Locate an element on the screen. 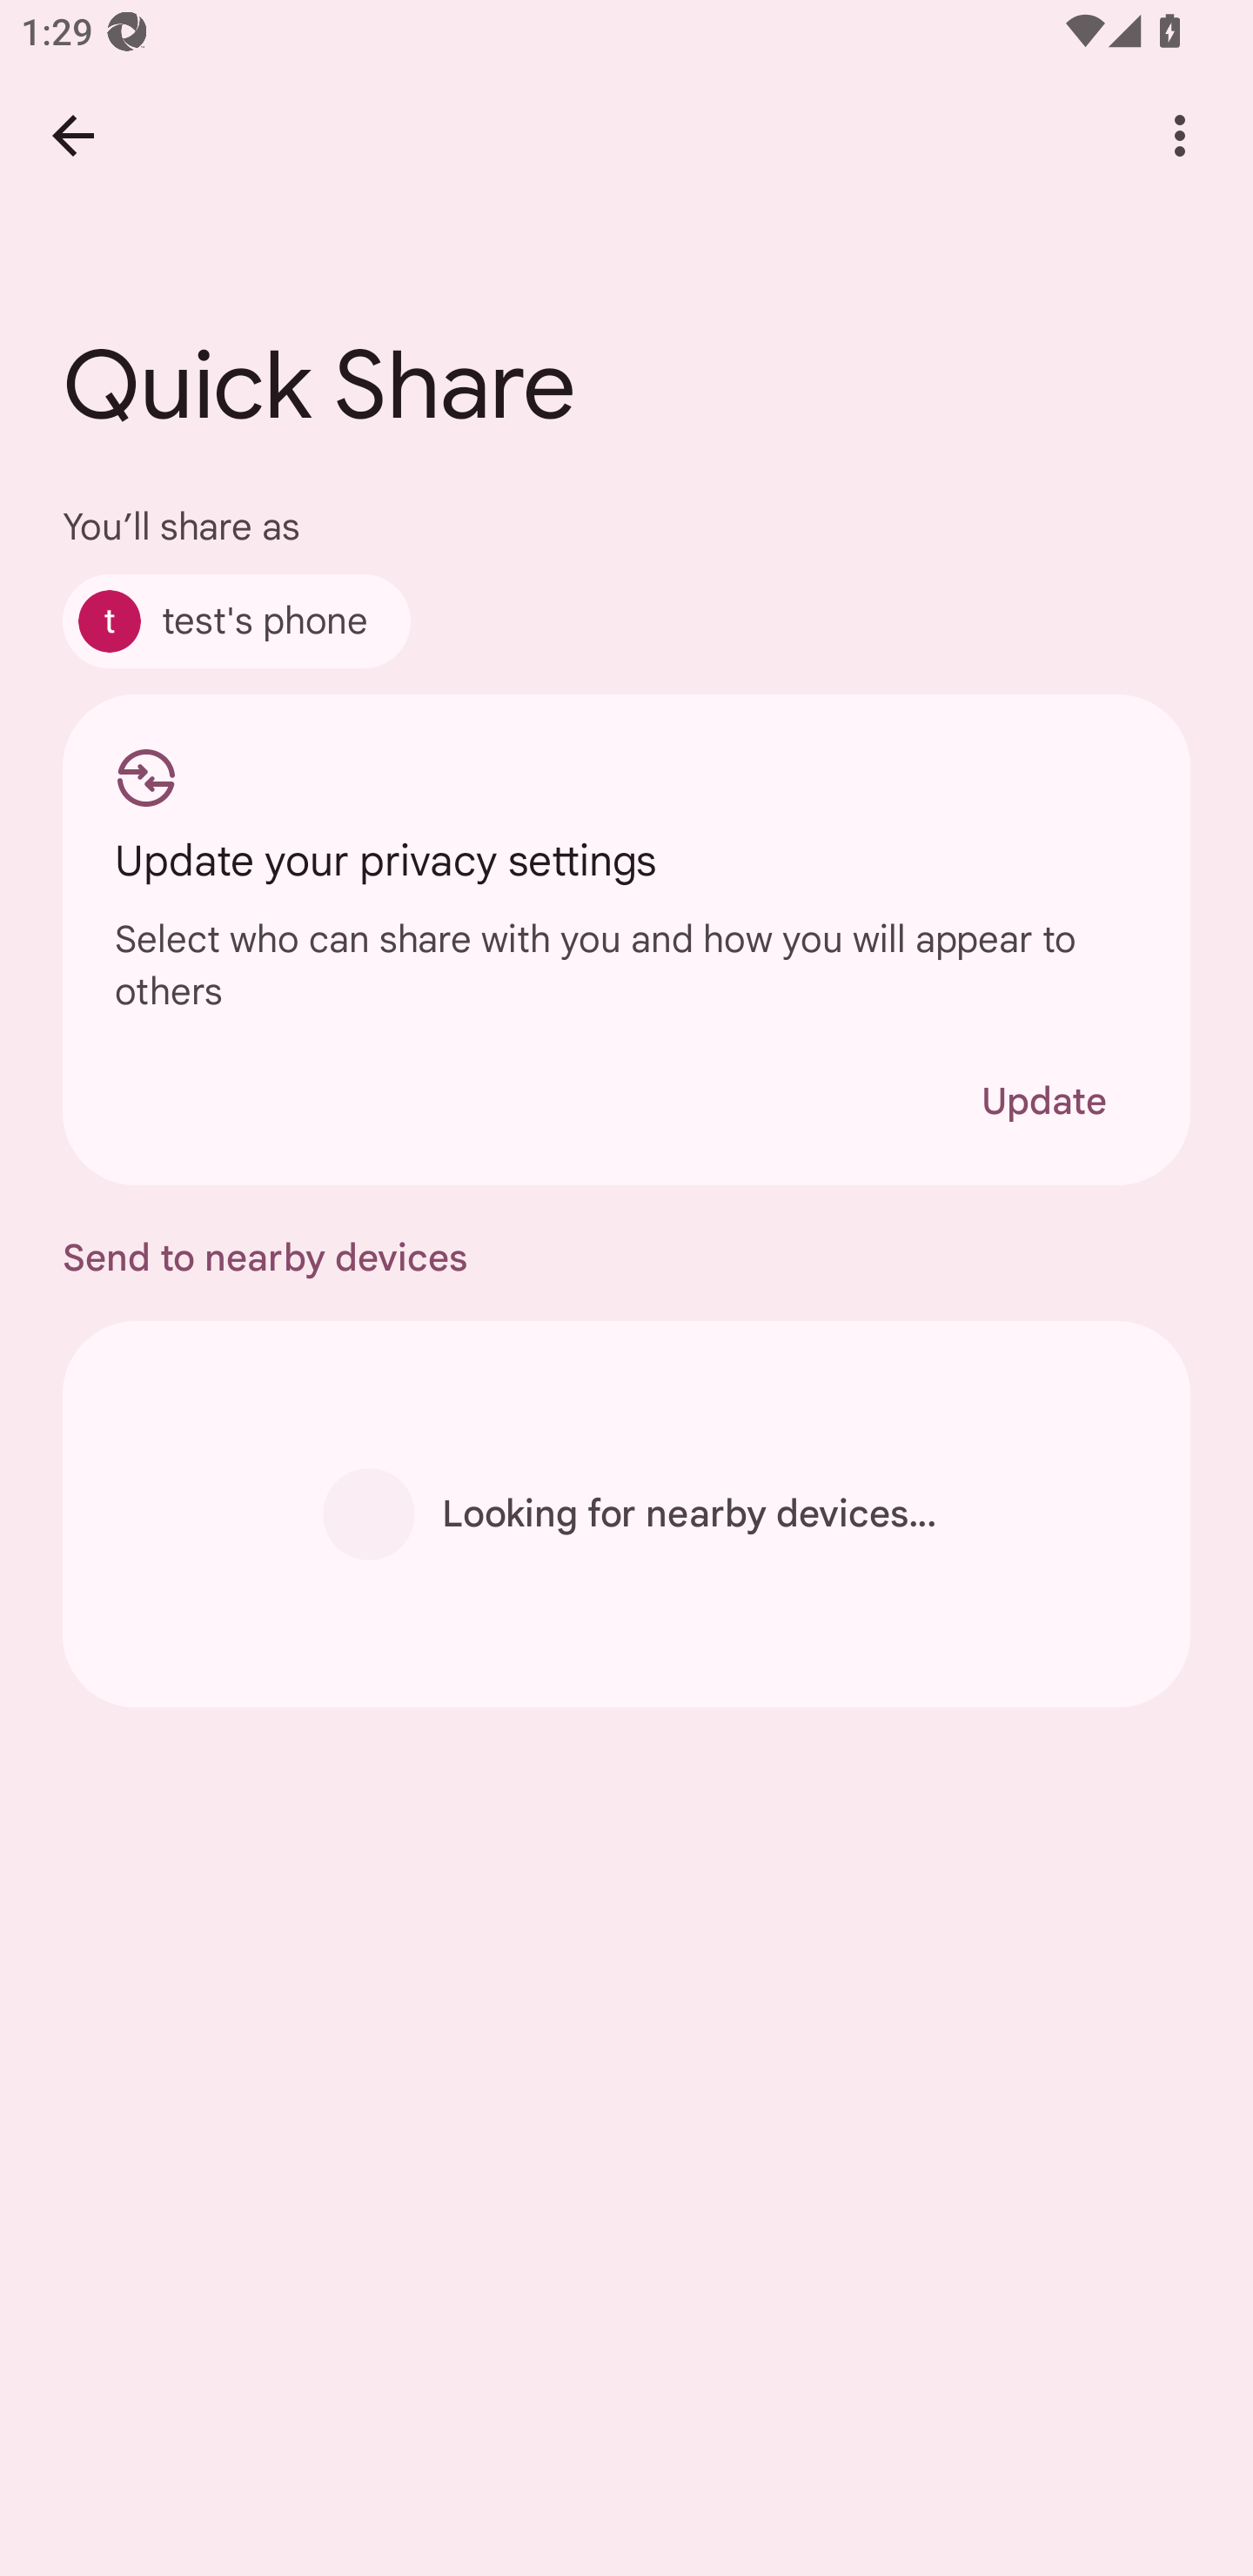  test's phone is located at coordinates (237, 621).